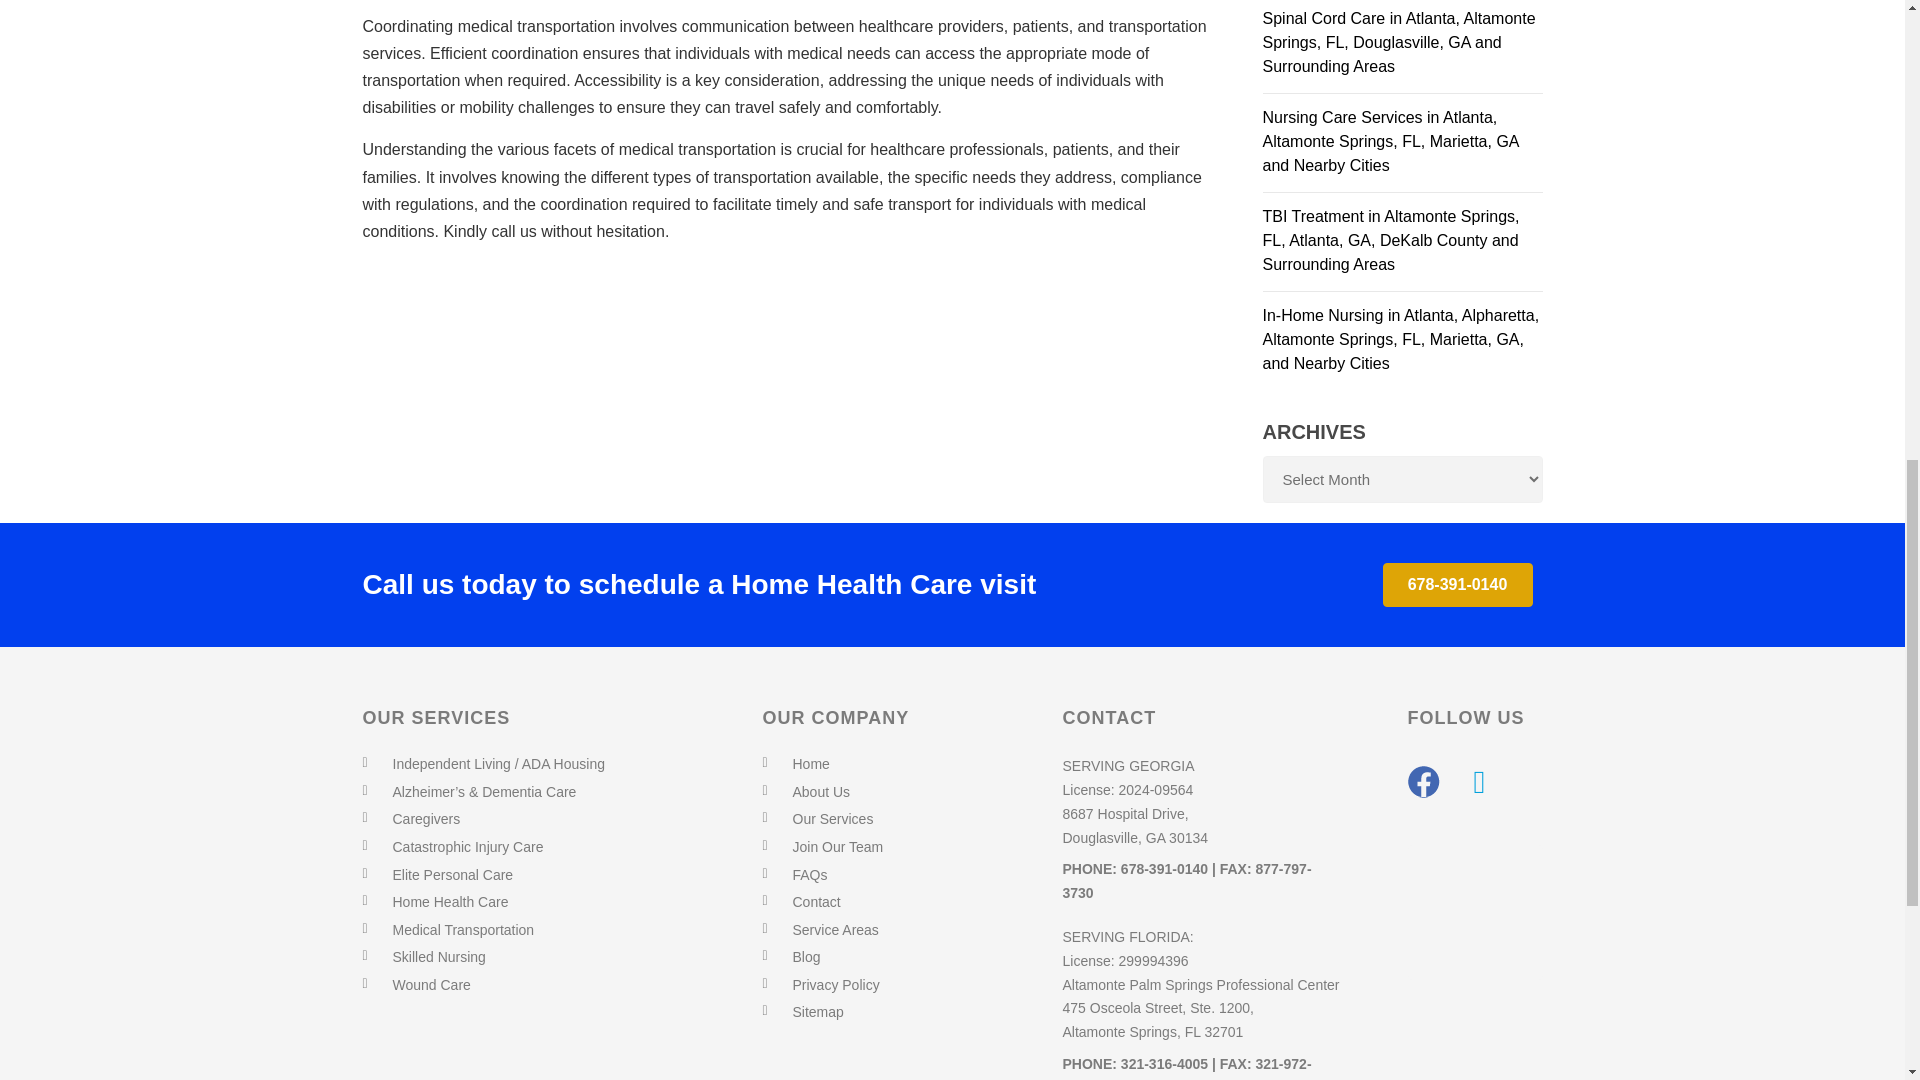 The height and width of the screenshot is (1080, 1920). I want to click on Caregivers, so click(426, 819).